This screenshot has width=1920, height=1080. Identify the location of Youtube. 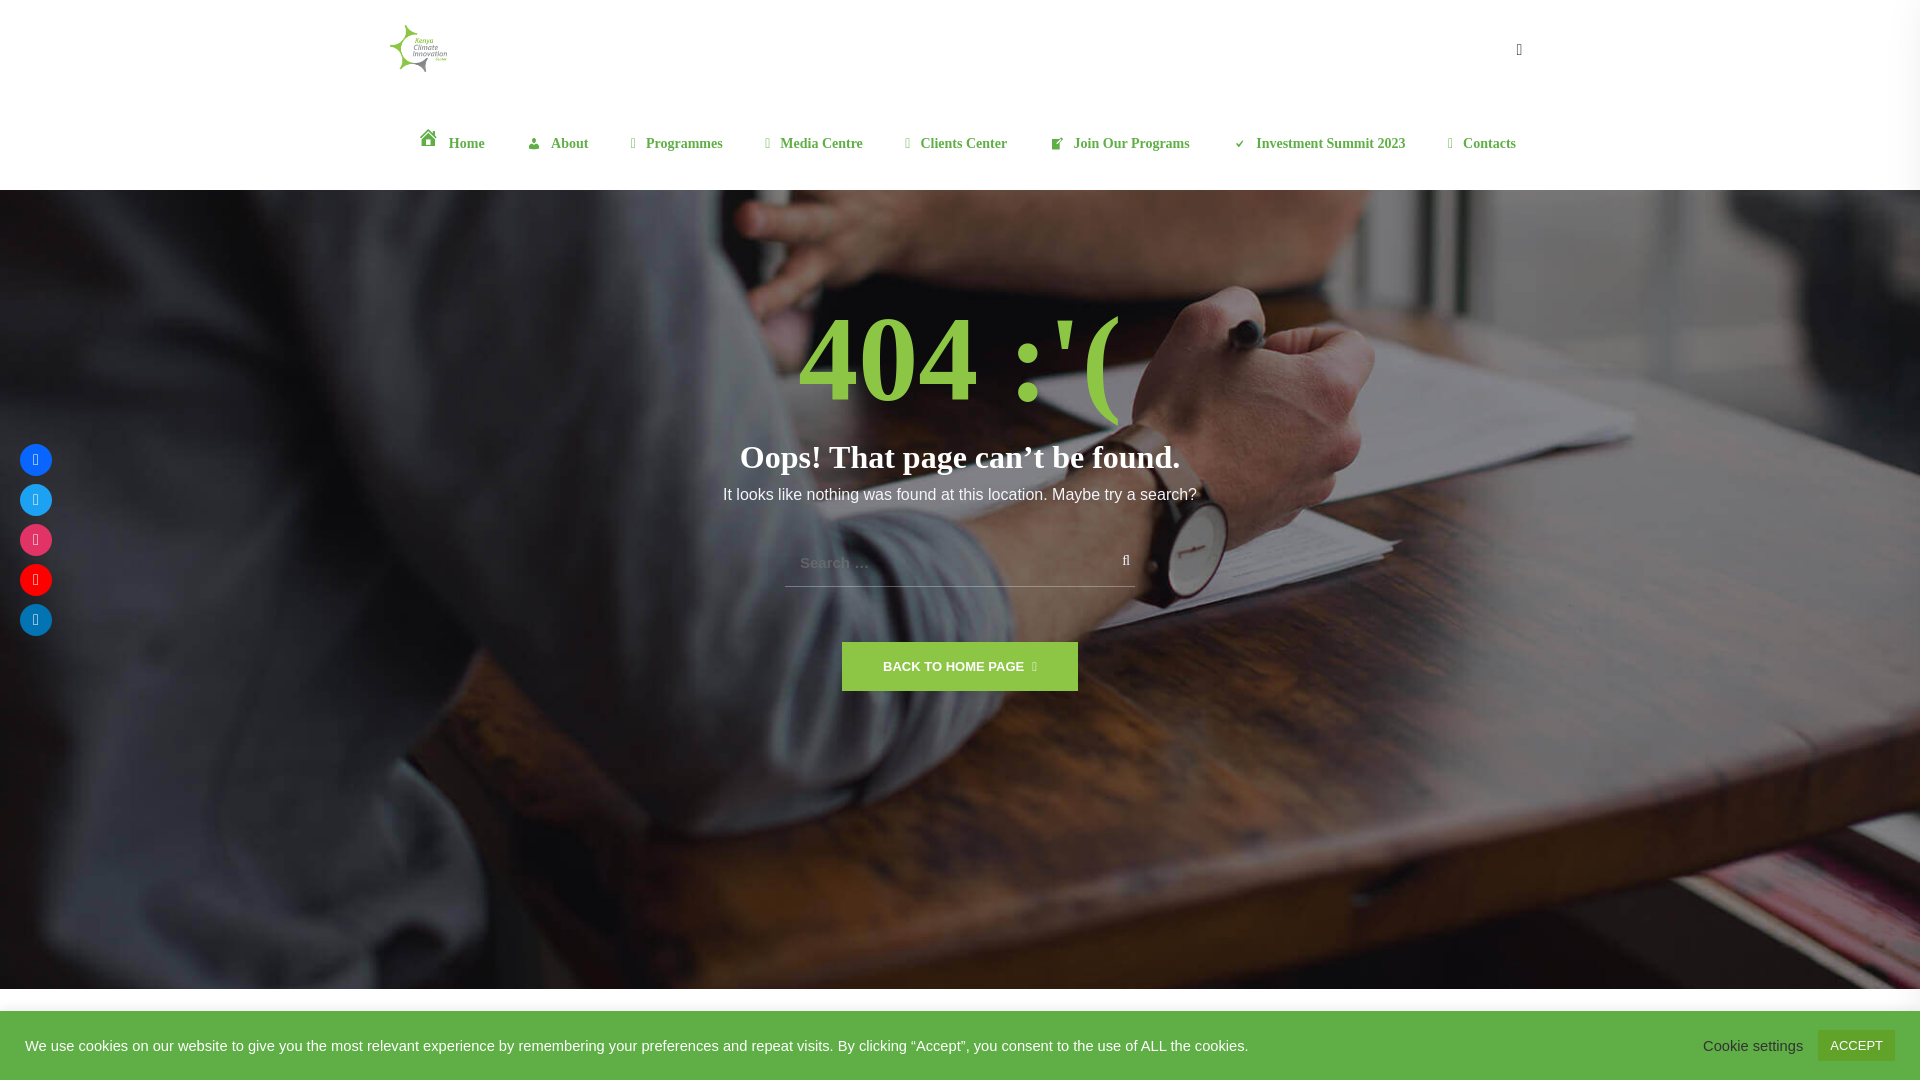
(35, 580).